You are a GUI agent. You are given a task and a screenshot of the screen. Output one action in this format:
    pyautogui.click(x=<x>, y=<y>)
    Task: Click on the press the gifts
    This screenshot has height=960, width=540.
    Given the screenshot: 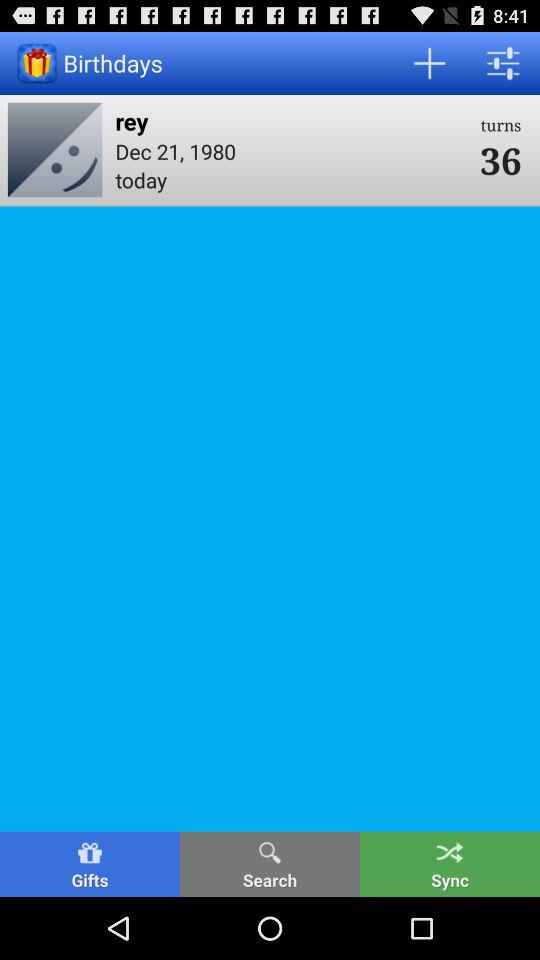 What is the action you would take?
    pyautogui.click(x=90, y=864)
    